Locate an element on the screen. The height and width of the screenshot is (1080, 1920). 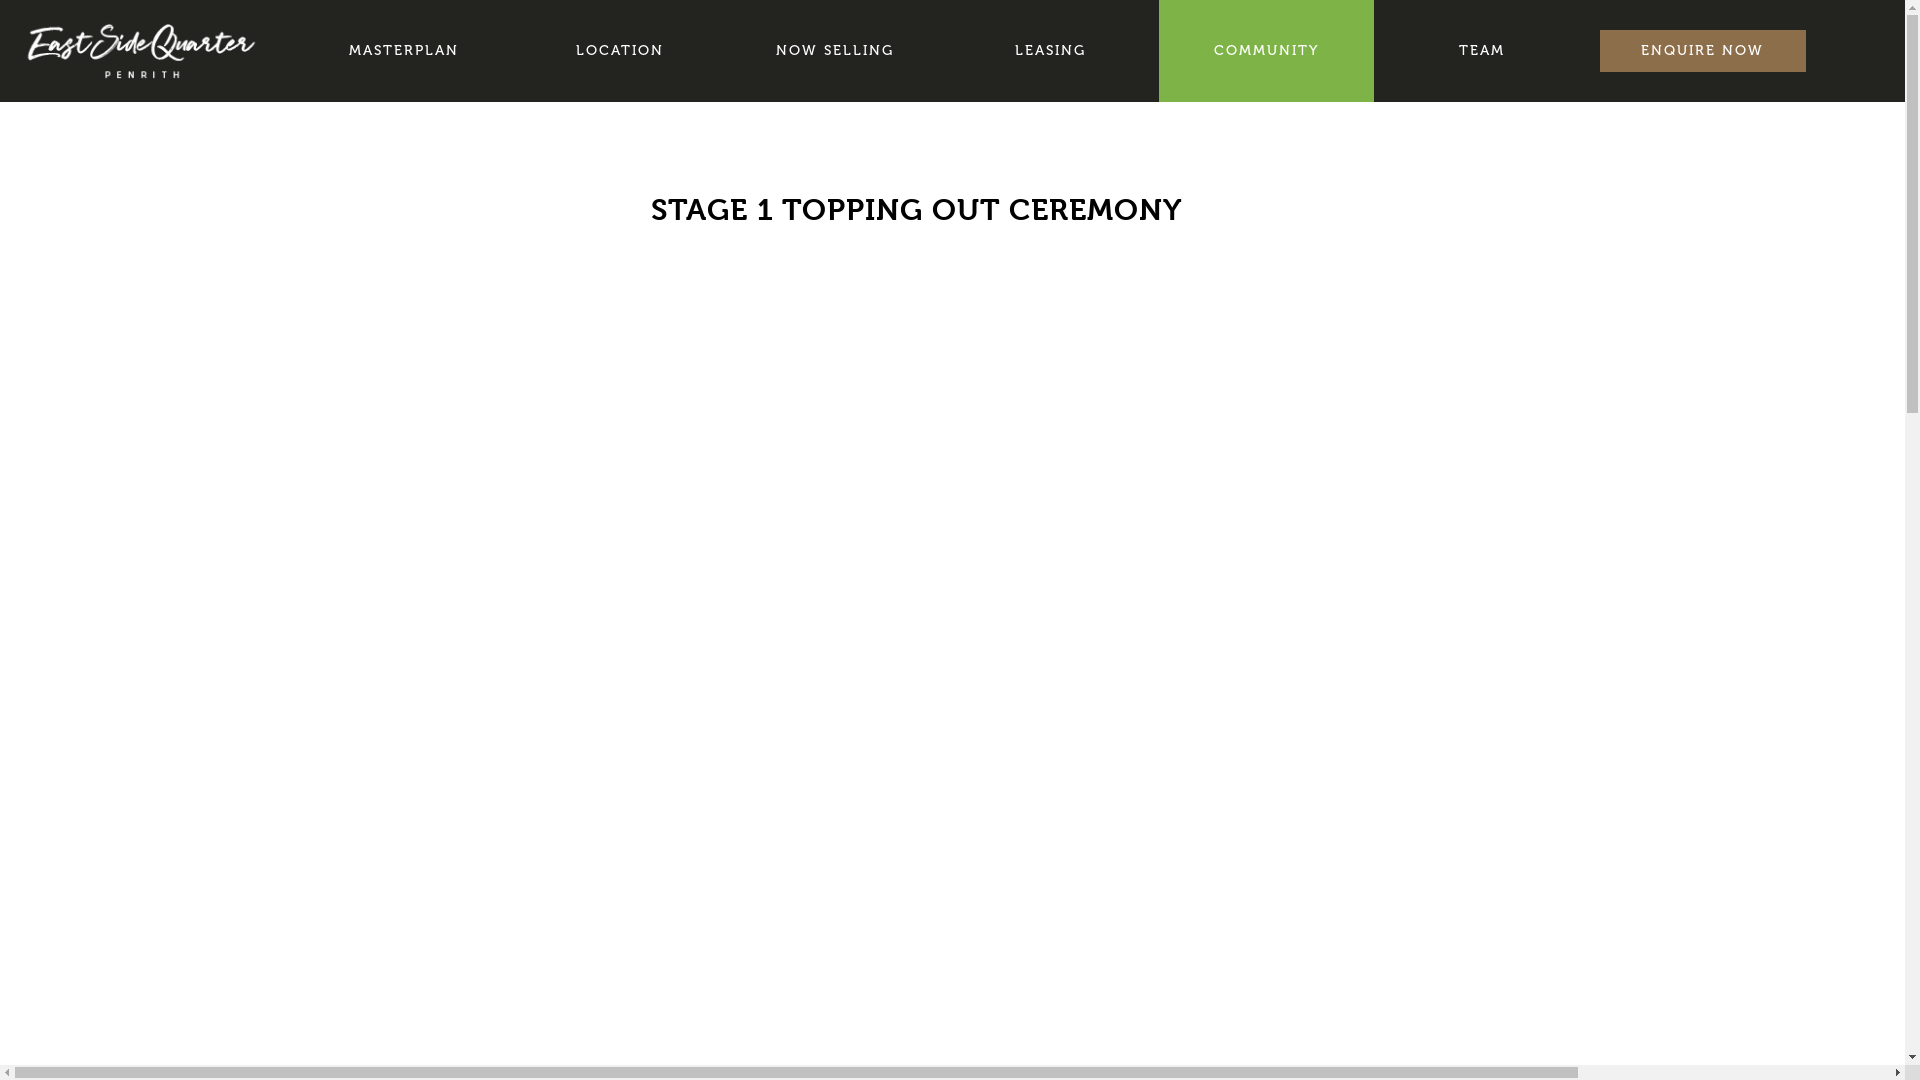
LEASING is located at coordinates (1051, 51).